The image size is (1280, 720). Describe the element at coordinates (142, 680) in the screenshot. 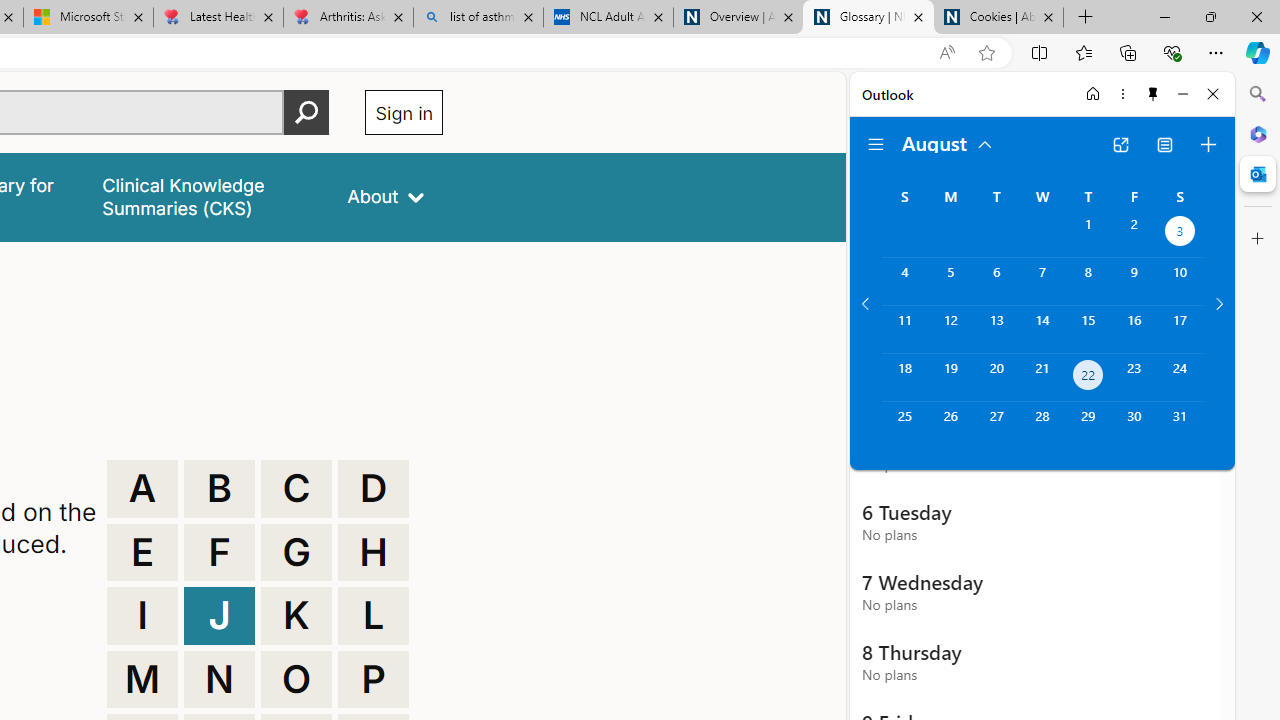

I see `M` at that location.